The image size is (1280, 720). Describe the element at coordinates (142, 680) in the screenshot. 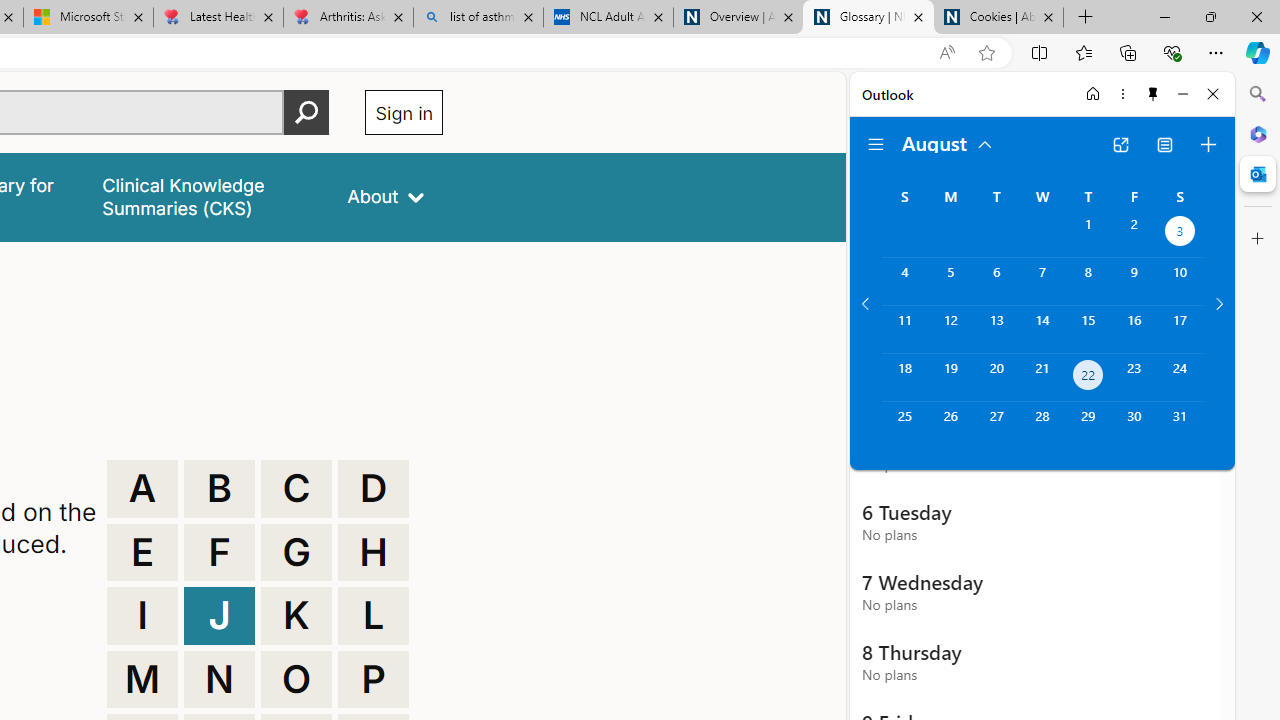

I see `M` at that location.